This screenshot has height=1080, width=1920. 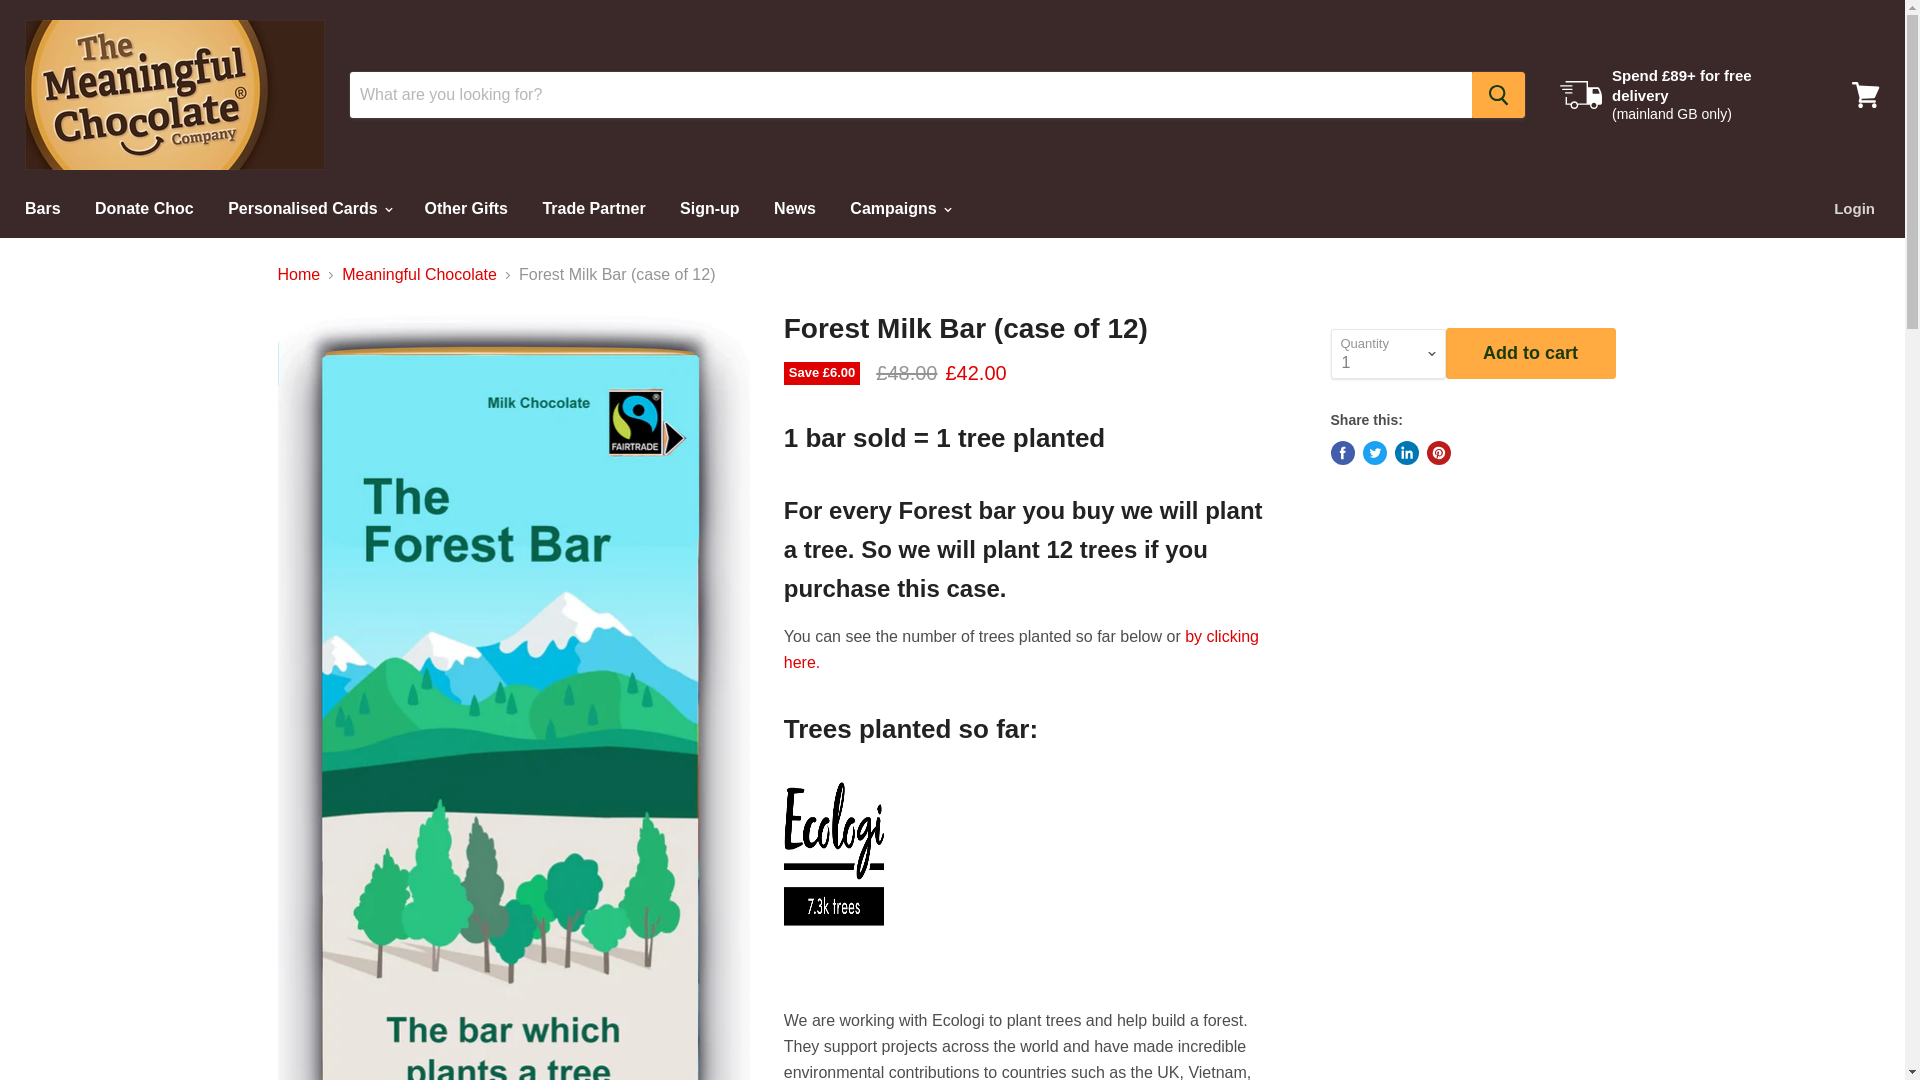 What do you see at coordinates (465, 208) in the screenshot?
I see `Other Gifts` at bounding box center [465, 208].